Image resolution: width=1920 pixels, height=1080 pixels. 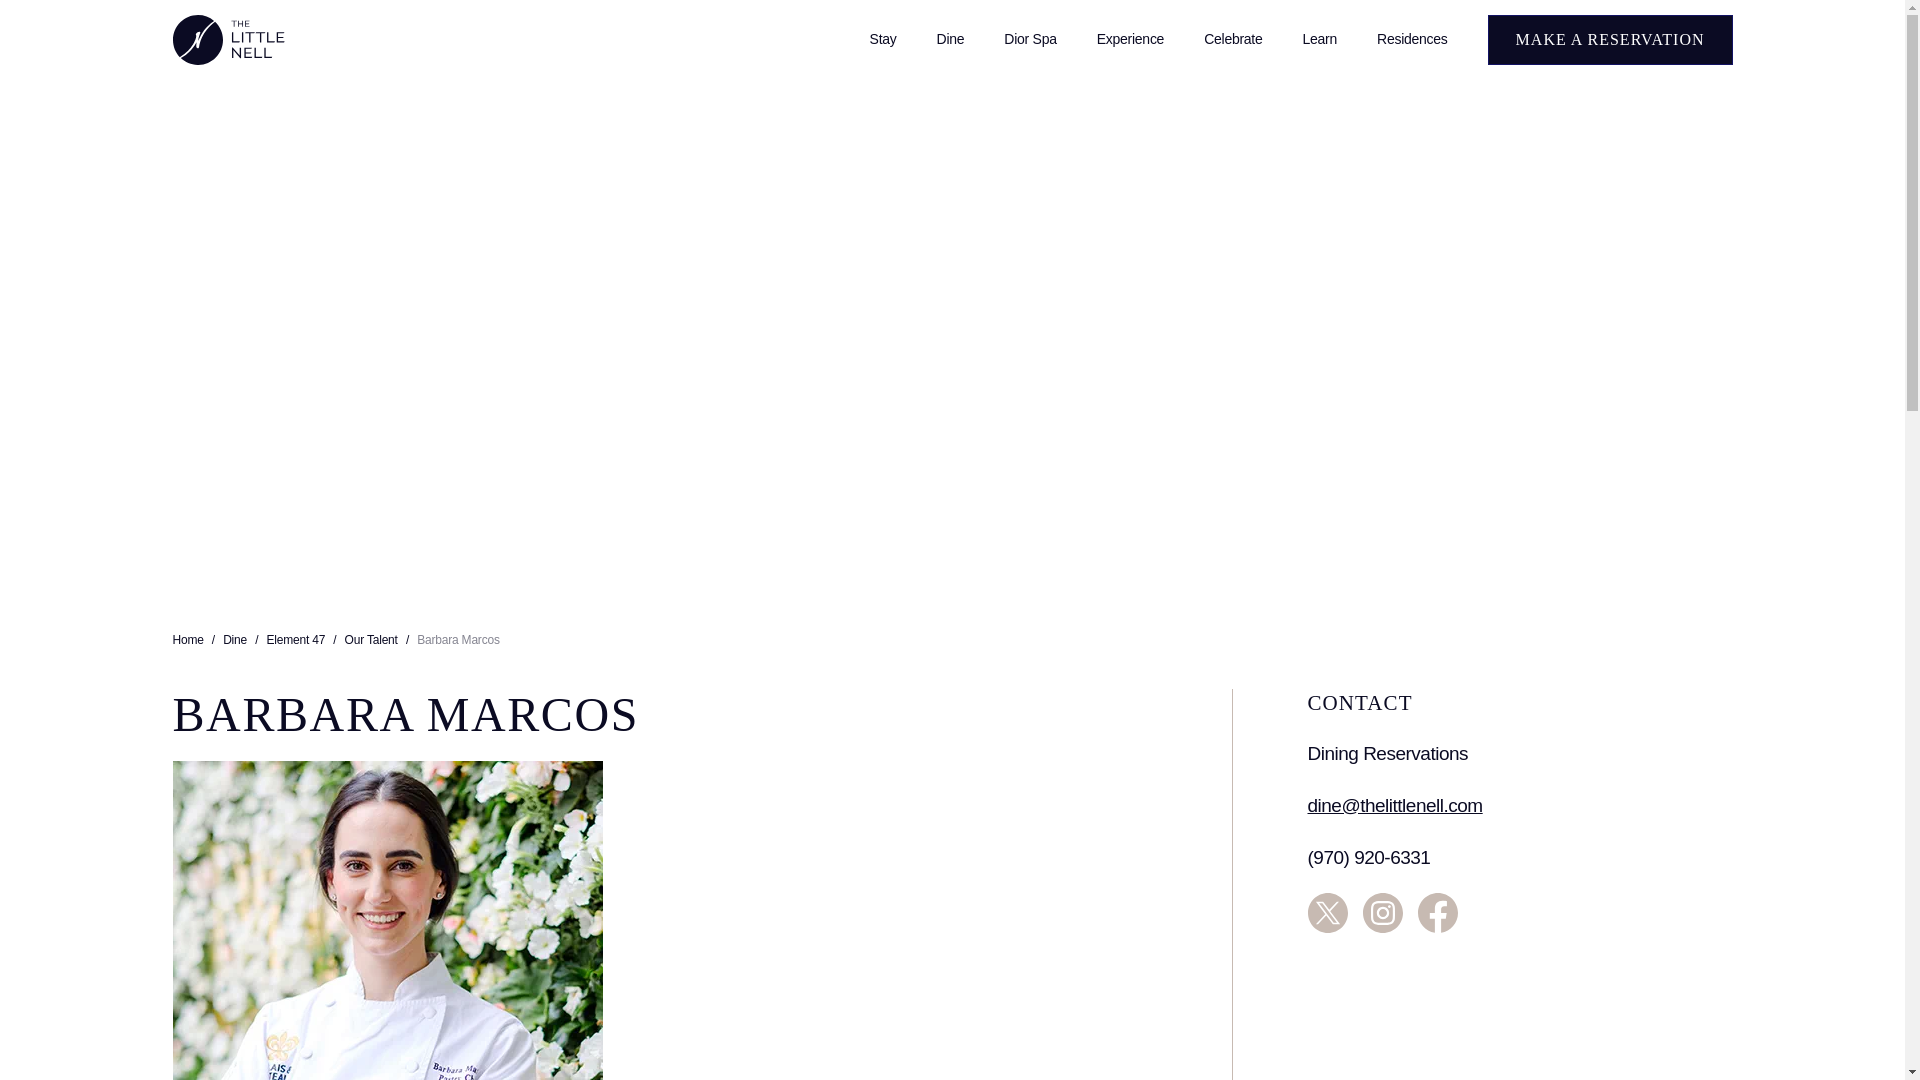 I want to click on The Little Nell, so click(x=228, y=40).